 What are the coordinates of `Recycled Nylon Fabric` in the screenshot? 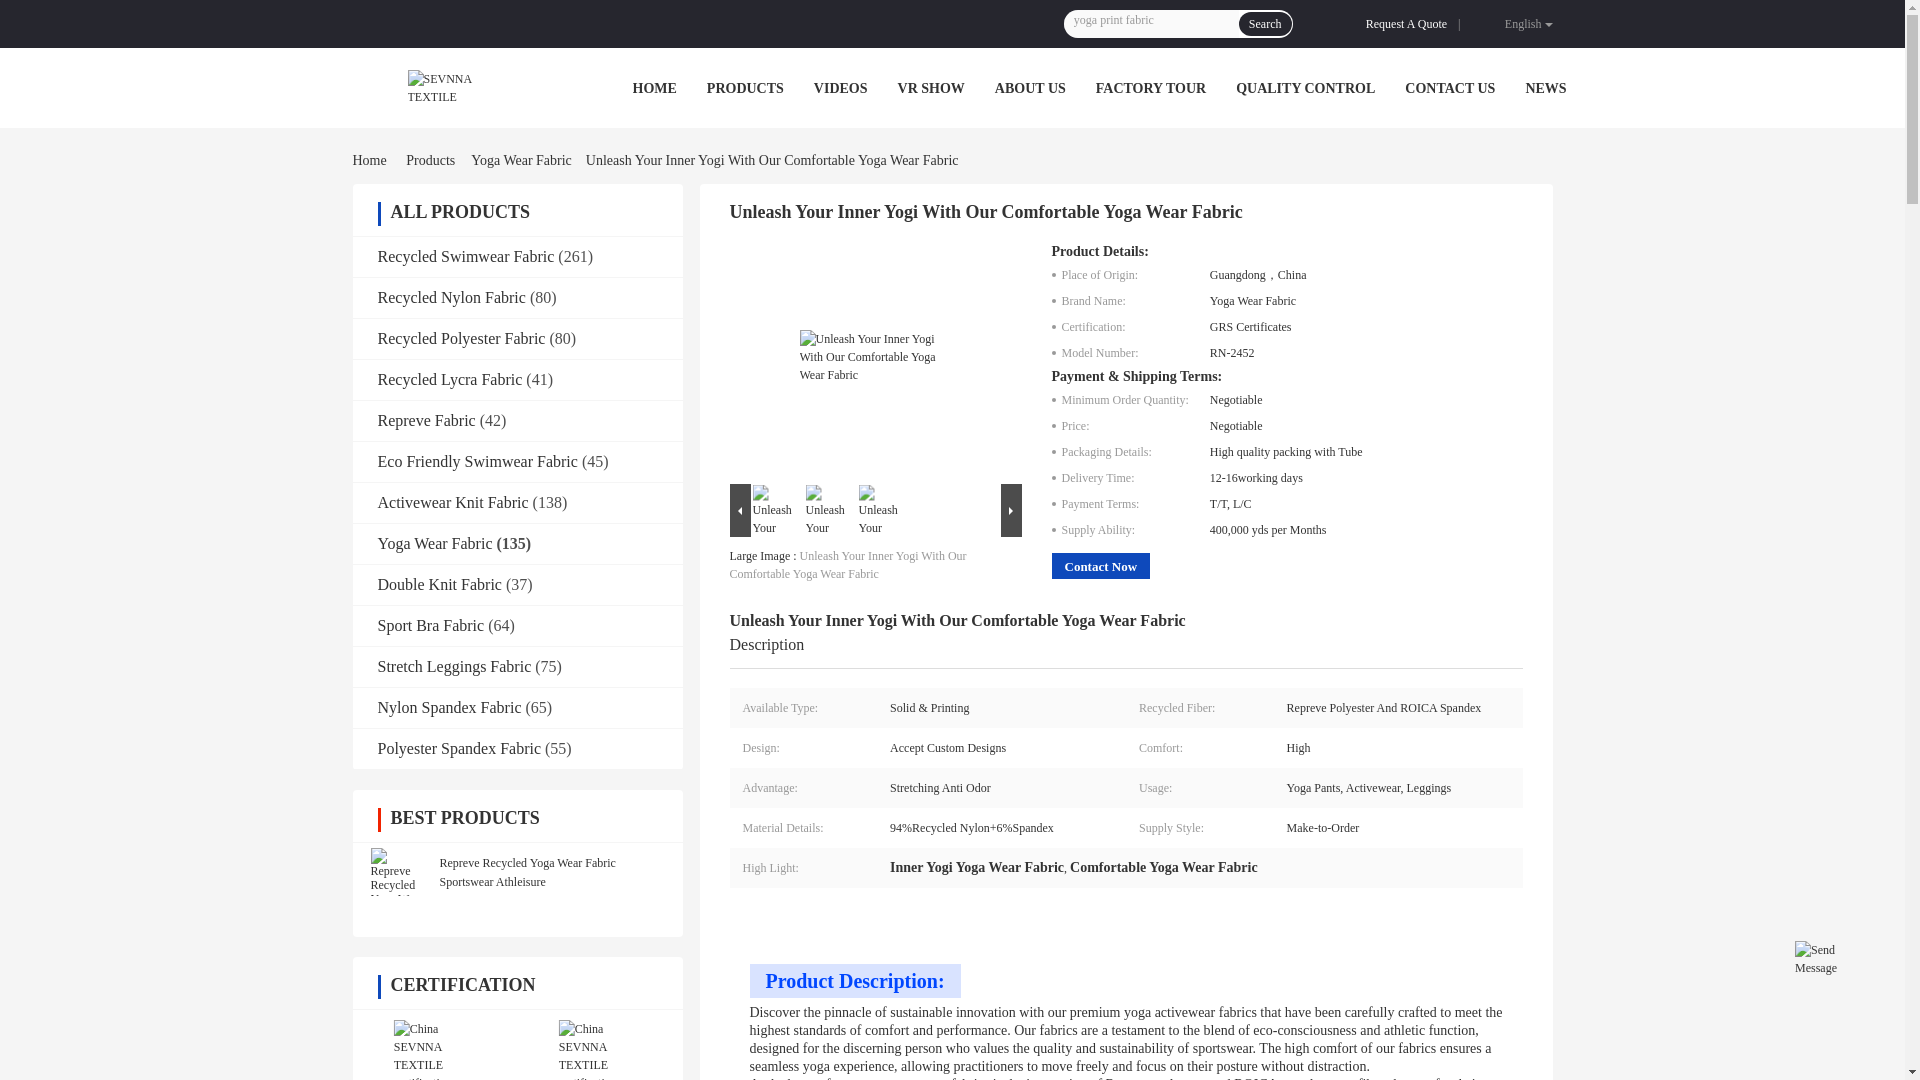 It's located at (452, 297).